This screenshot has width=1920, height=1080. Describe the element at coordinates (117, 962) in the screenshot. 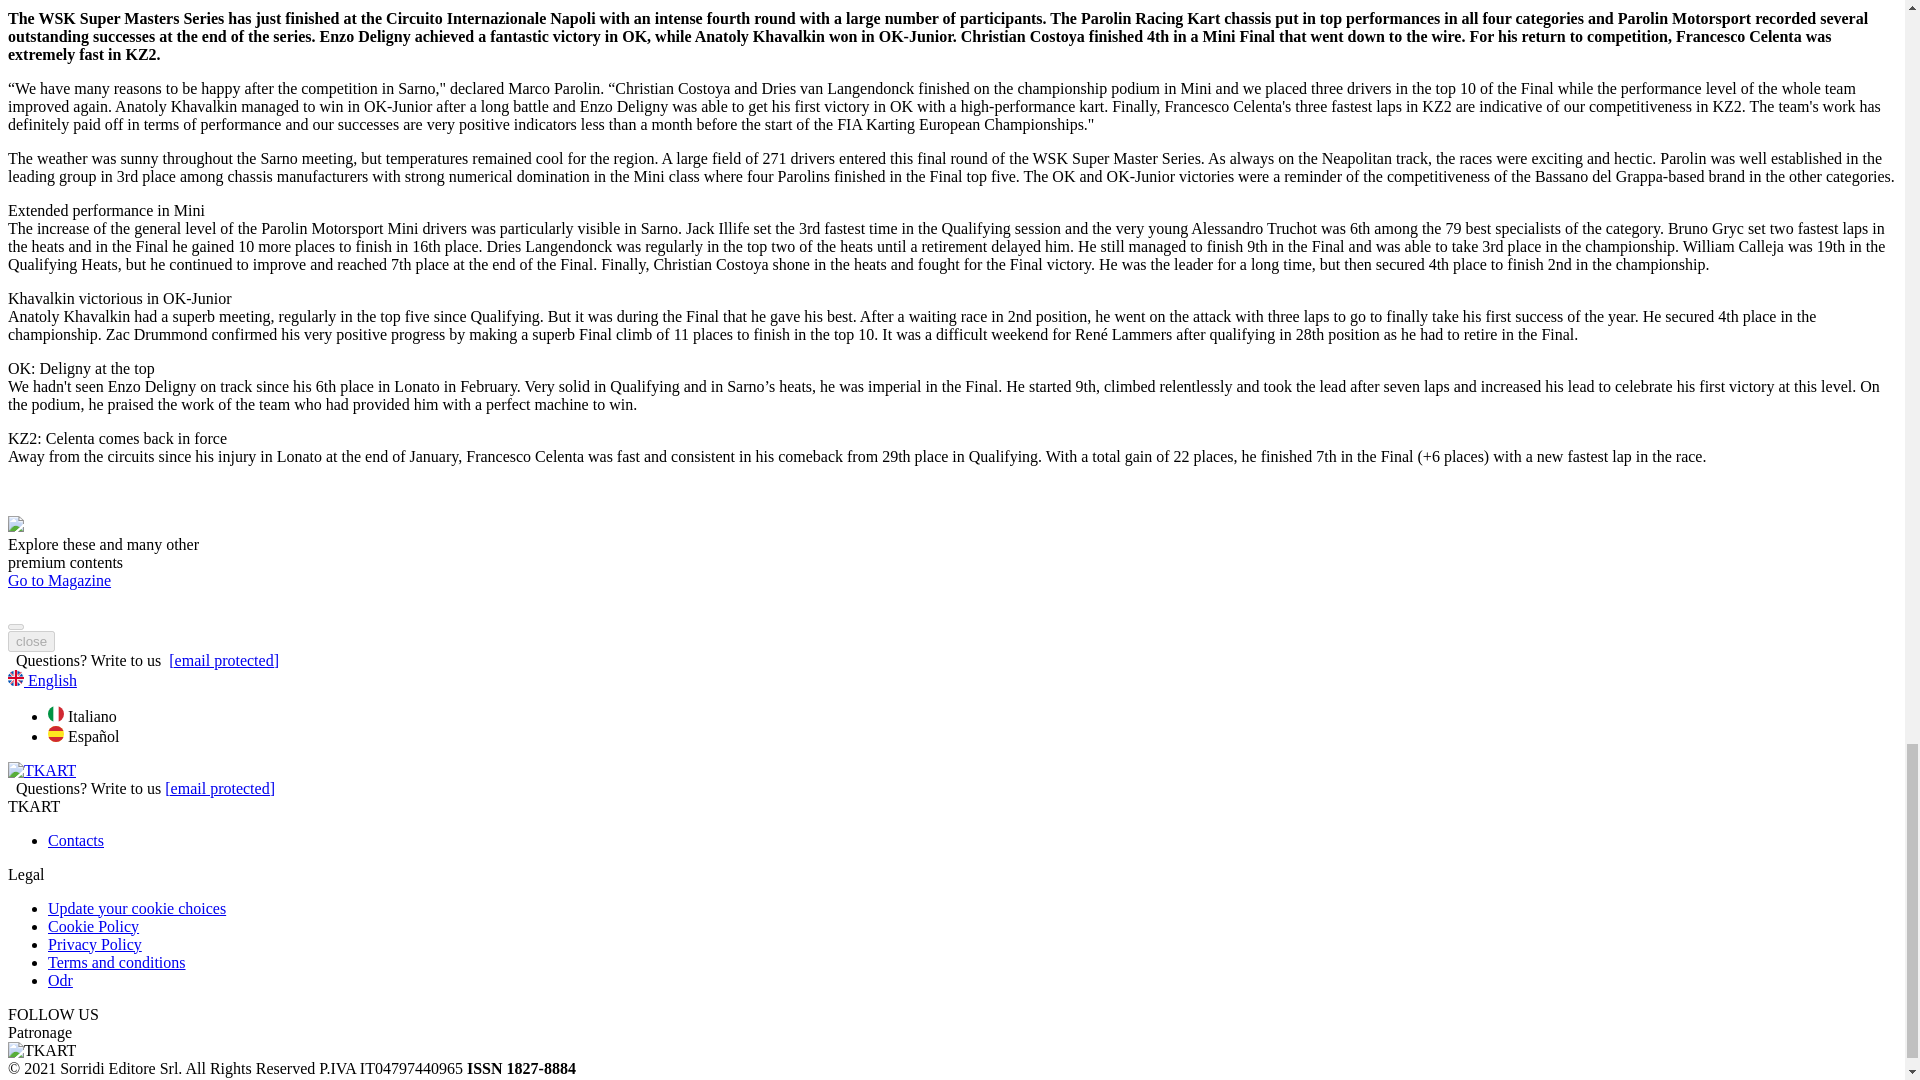

I see `Termini e condizioni` at that location.